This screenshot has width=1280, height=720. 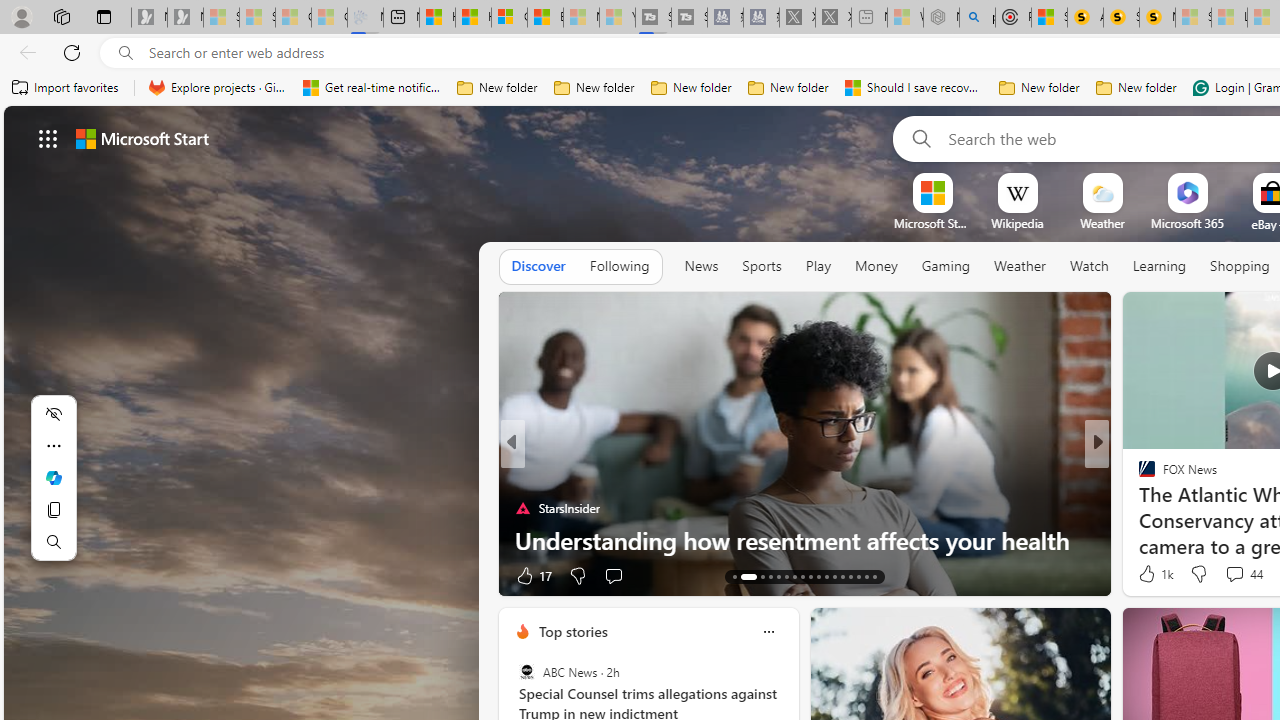 I want to click on View comments 6 Comment, so click(x=1234, y=574).